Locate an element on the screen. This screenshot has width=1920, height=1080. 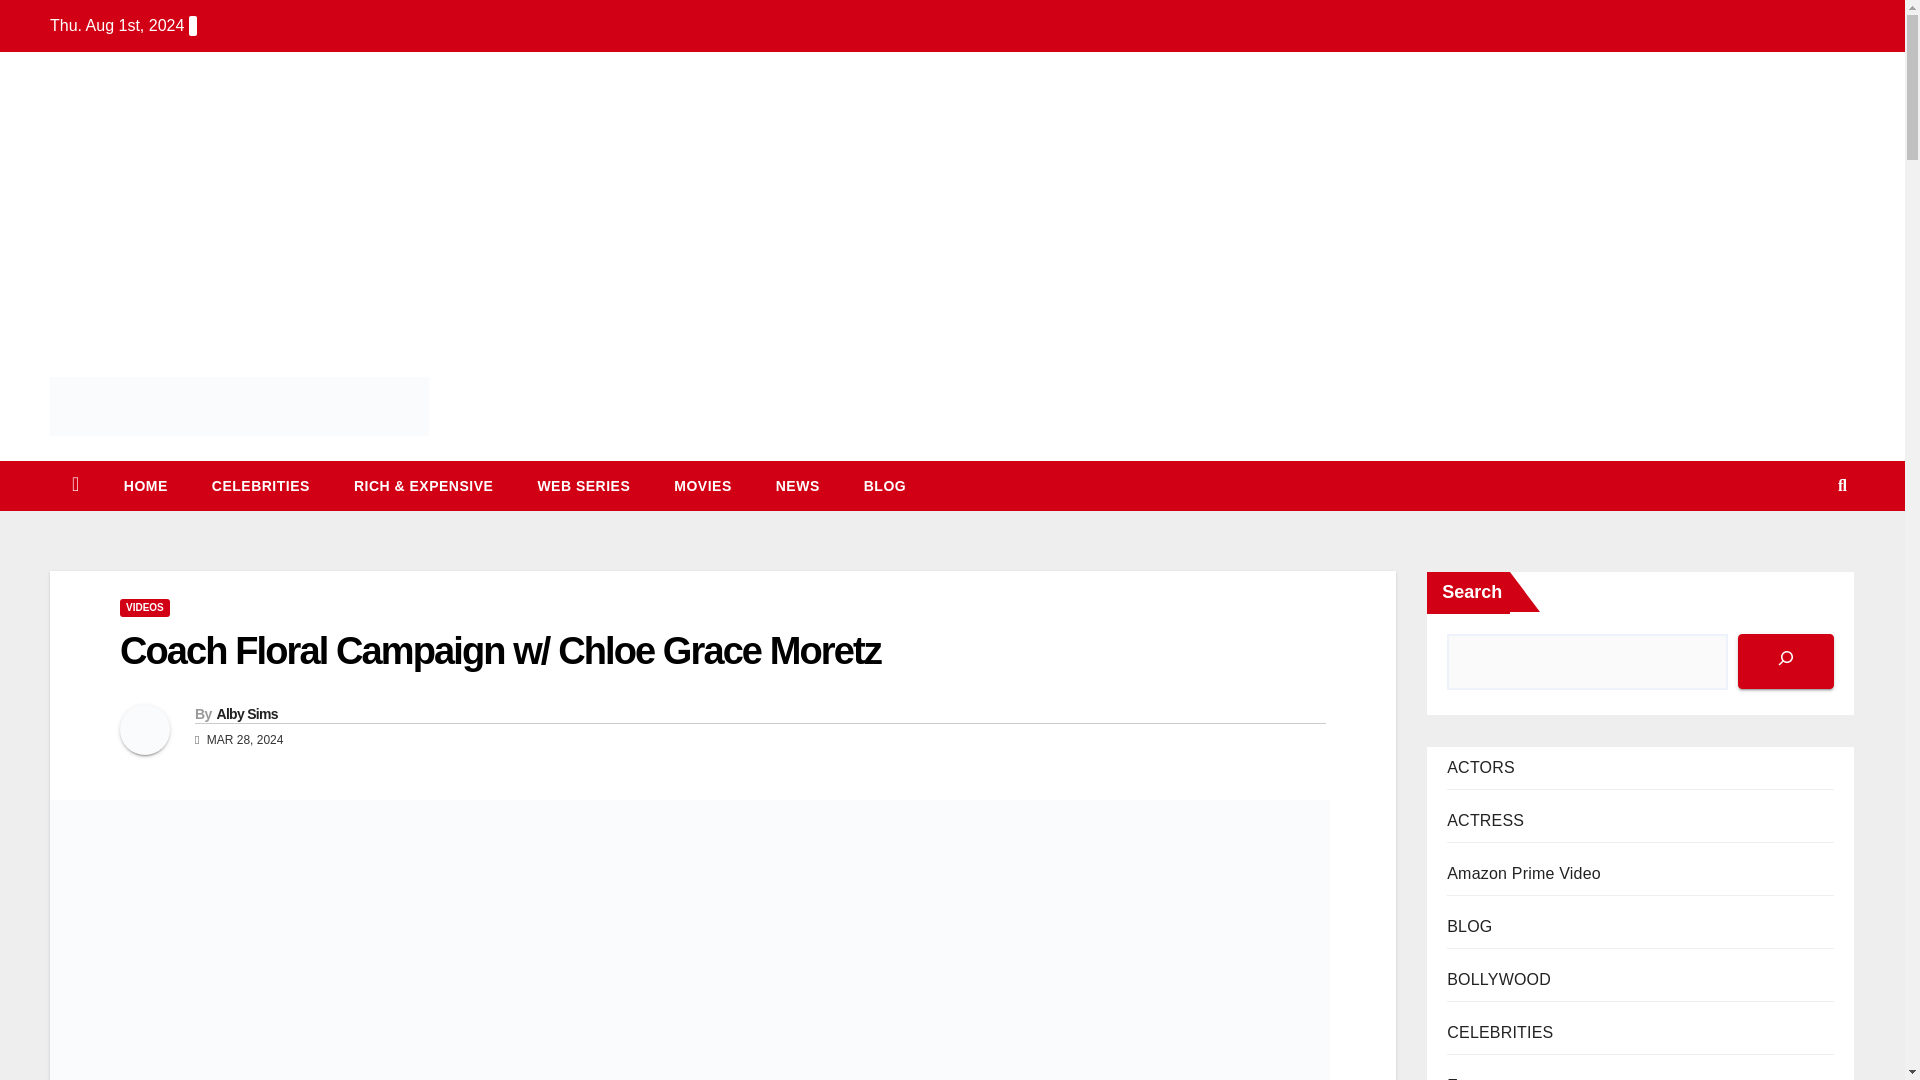
BLOG is located at coordinates (884, 486).